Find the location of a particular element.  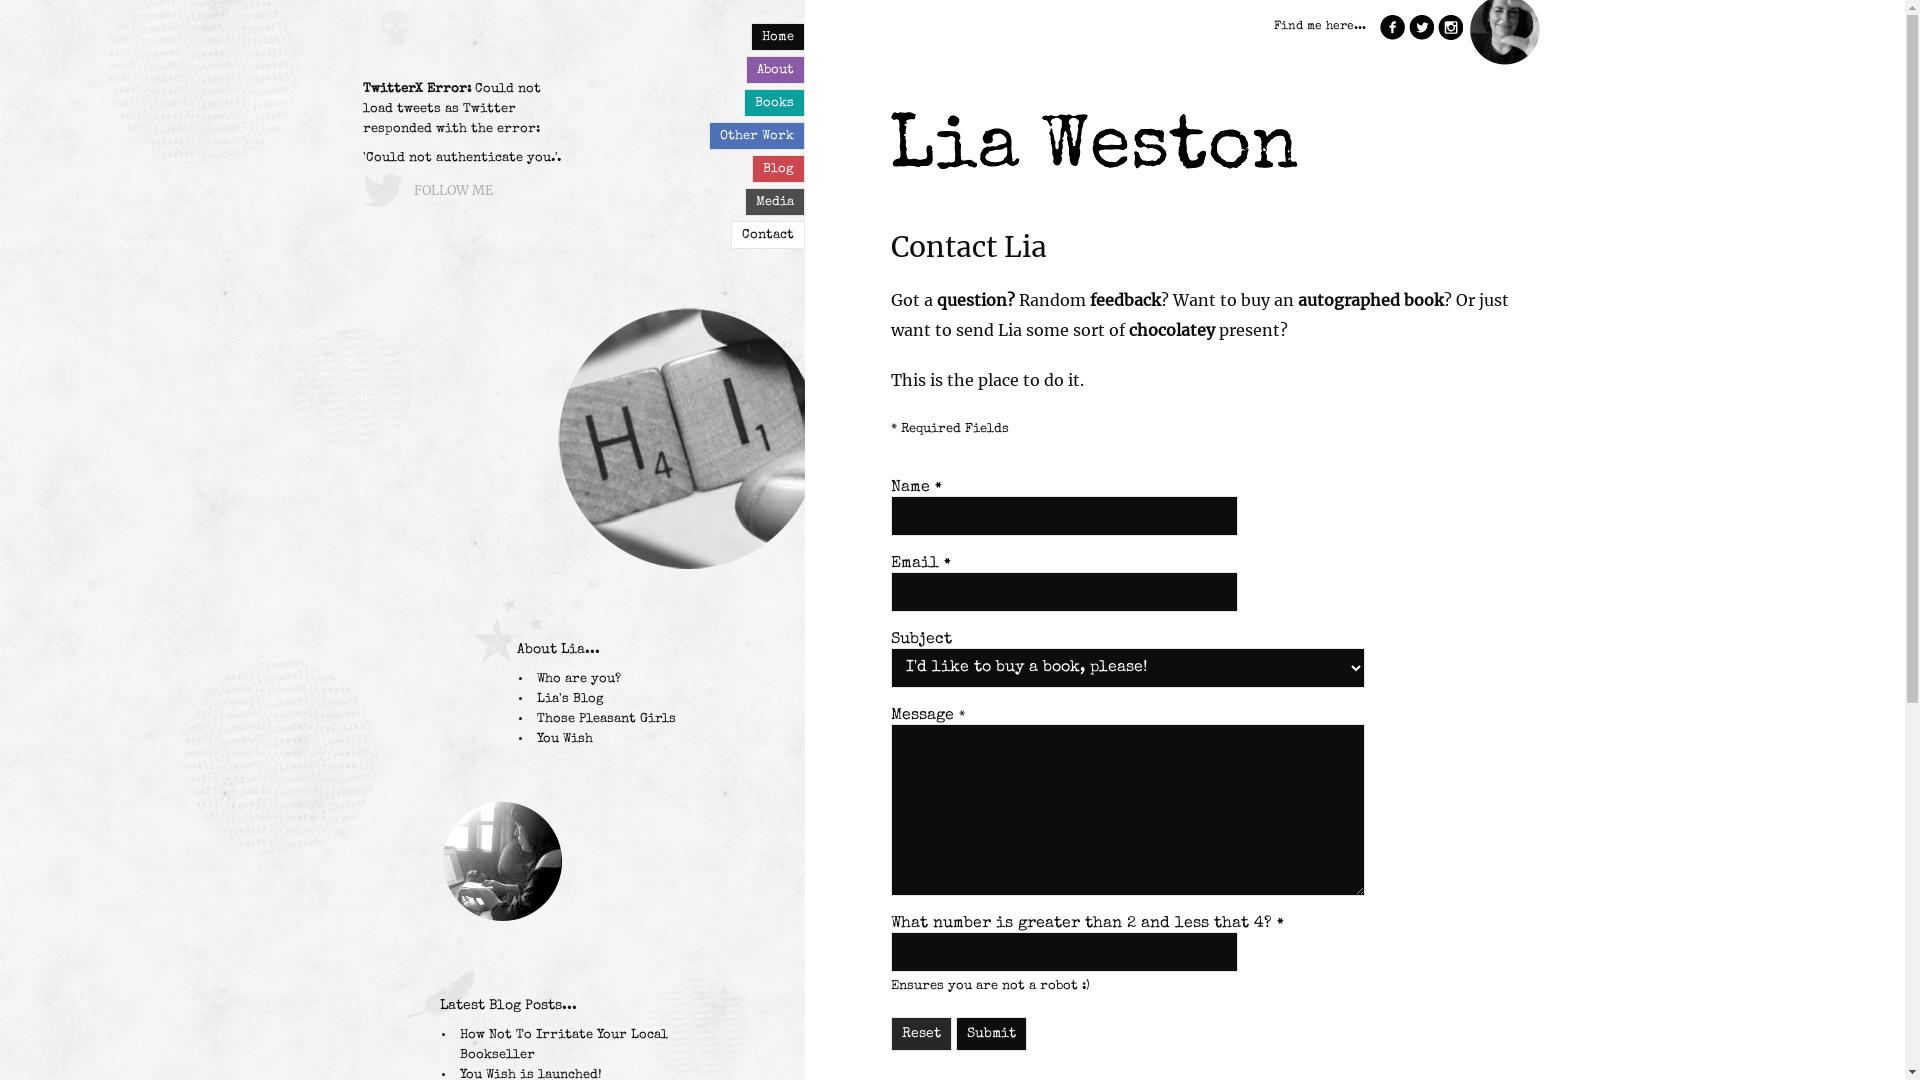

Follow Lia on facebook is located at coordinates (1392, 28).